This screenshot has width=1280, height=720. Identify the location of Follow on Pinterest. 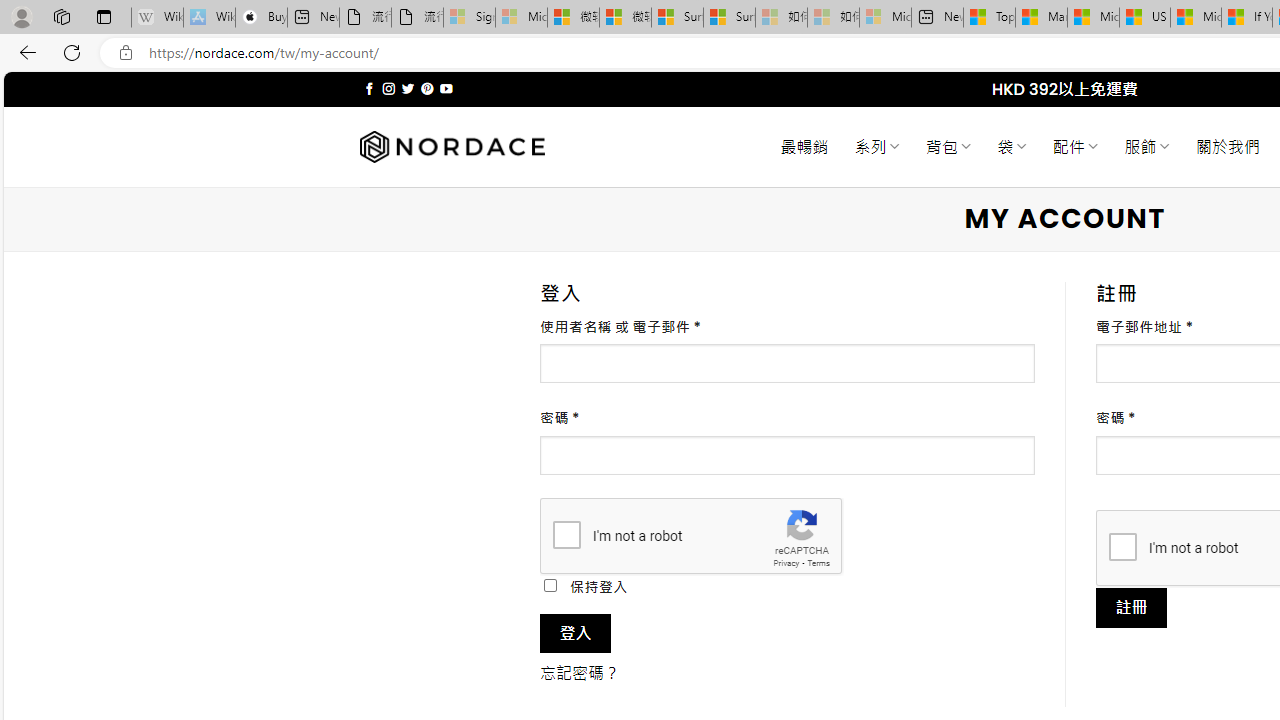
(427, 88).